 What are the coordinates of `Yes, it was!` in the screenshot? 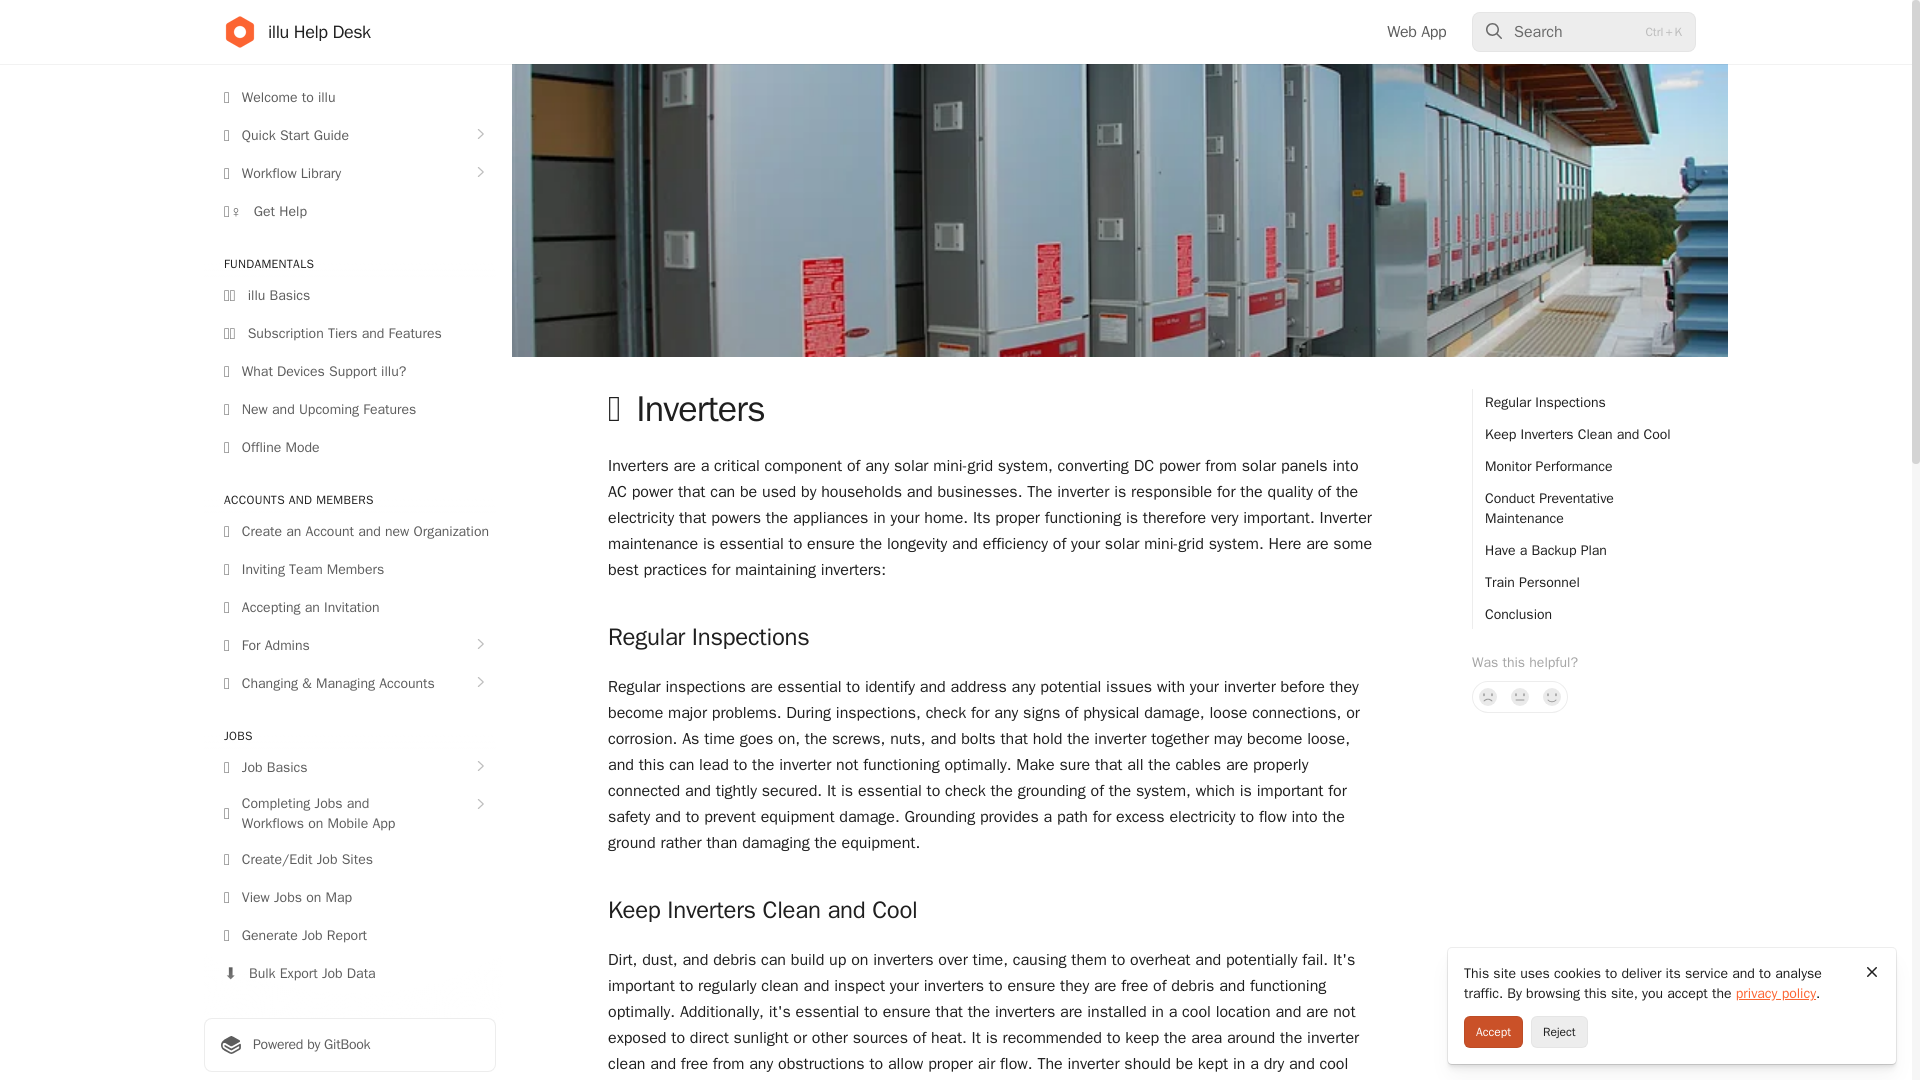 It's located at (1552, 696).